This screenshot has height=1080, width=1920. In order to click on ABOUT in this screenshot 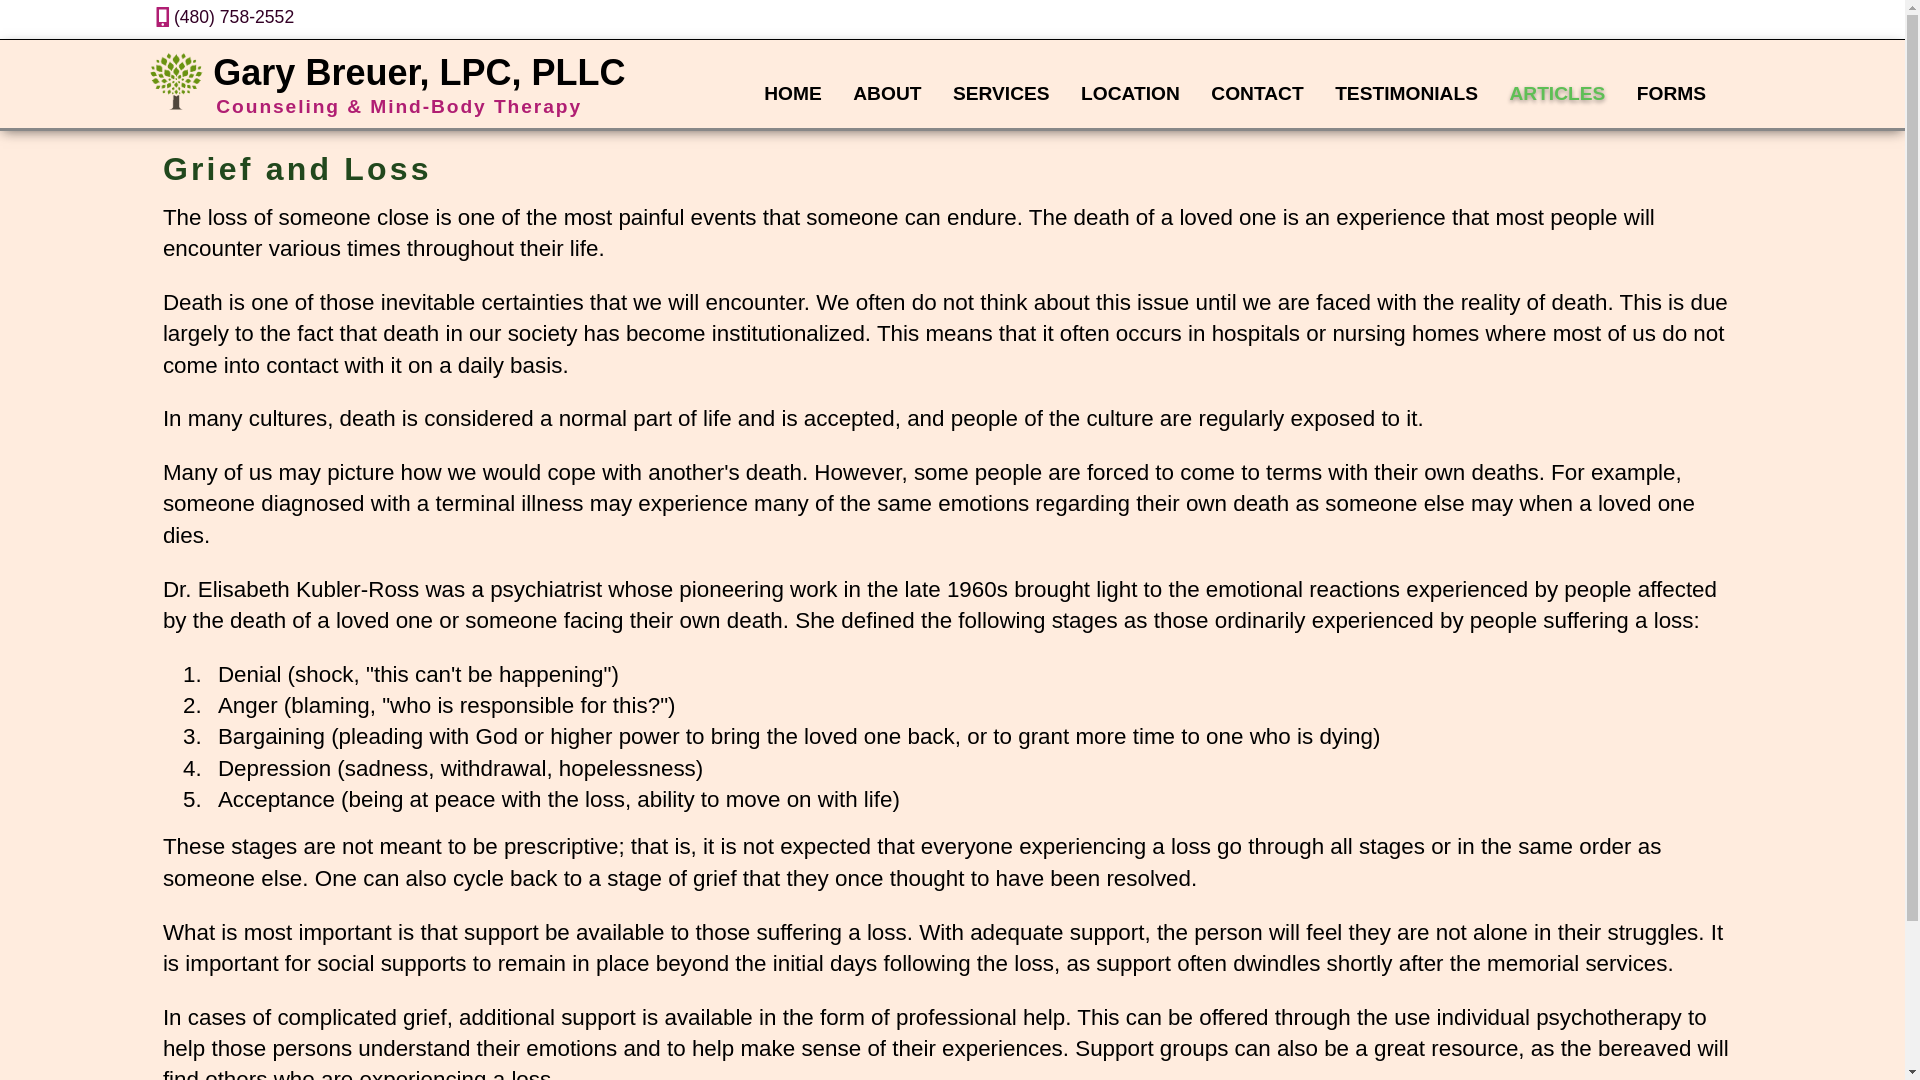, I will do `click(889, 94)`.